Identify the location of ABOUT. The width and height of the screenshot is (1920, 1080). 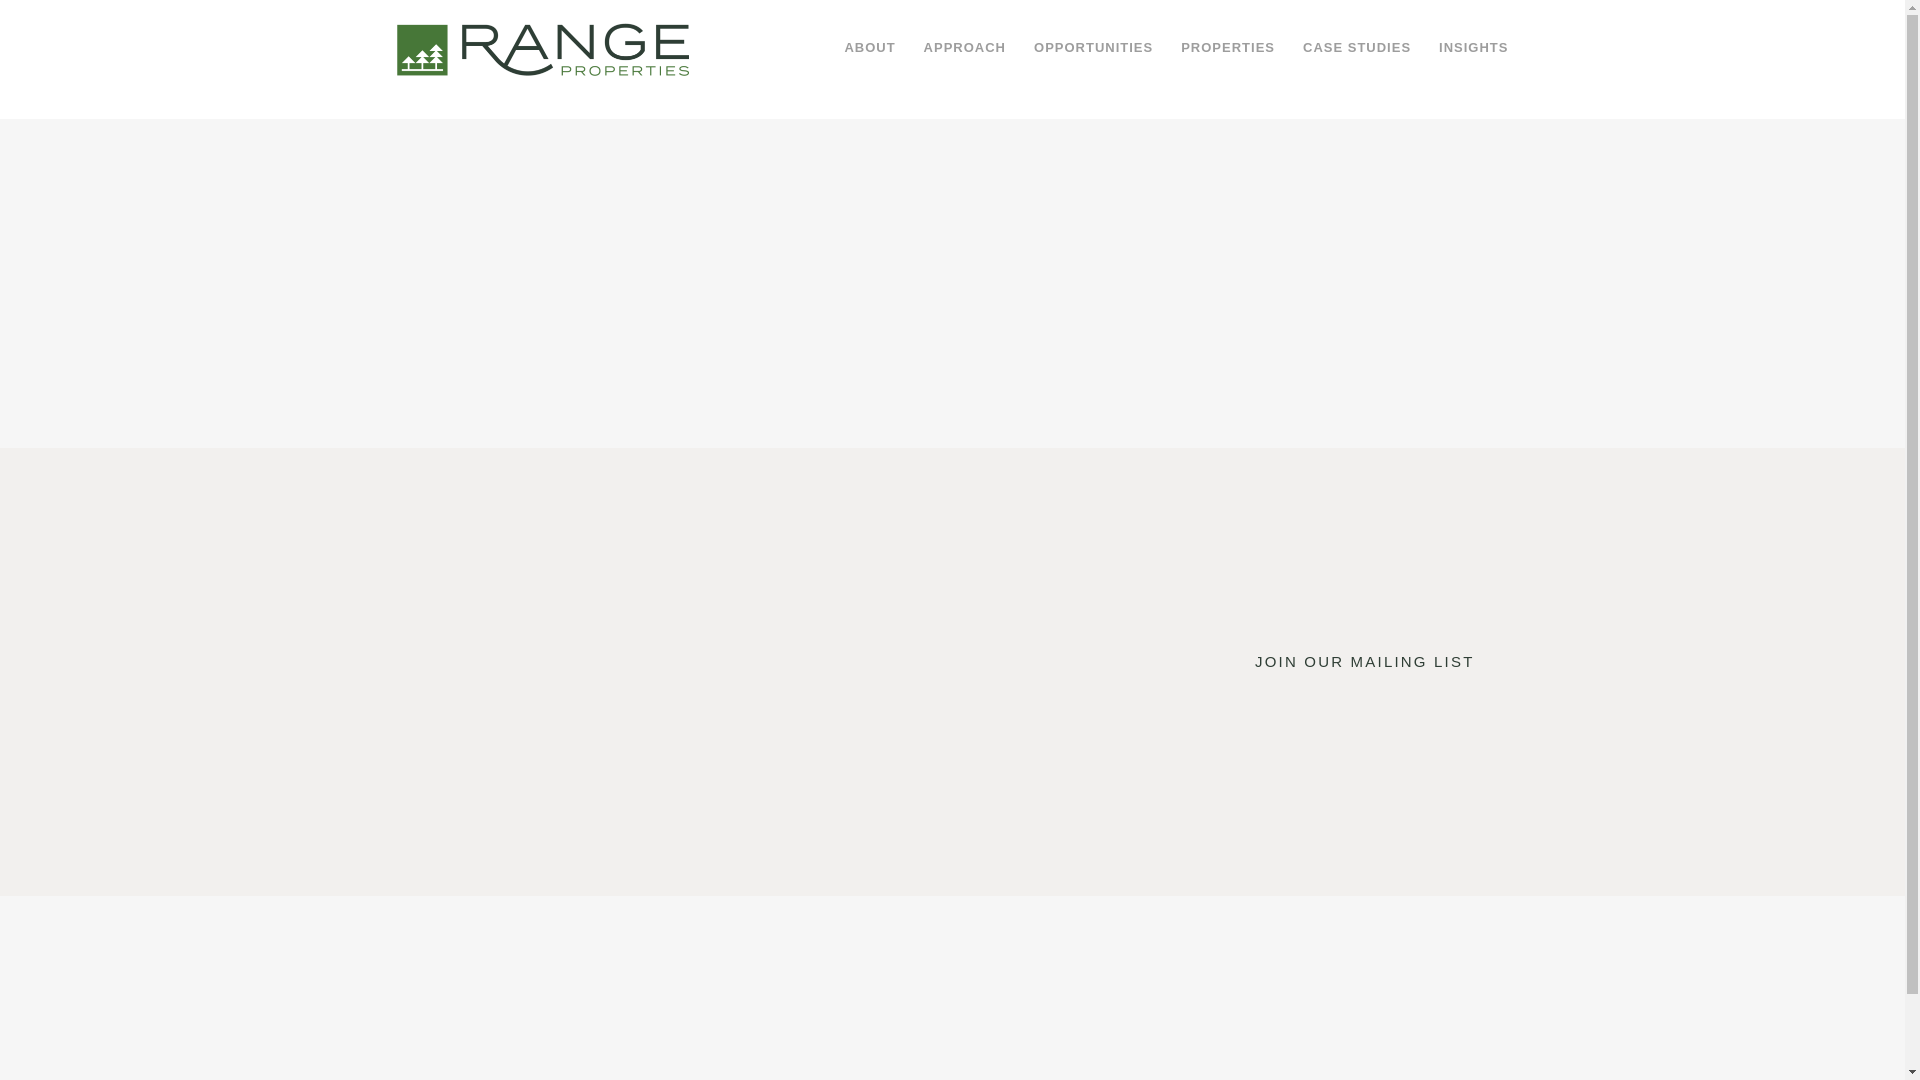
(868, 48).